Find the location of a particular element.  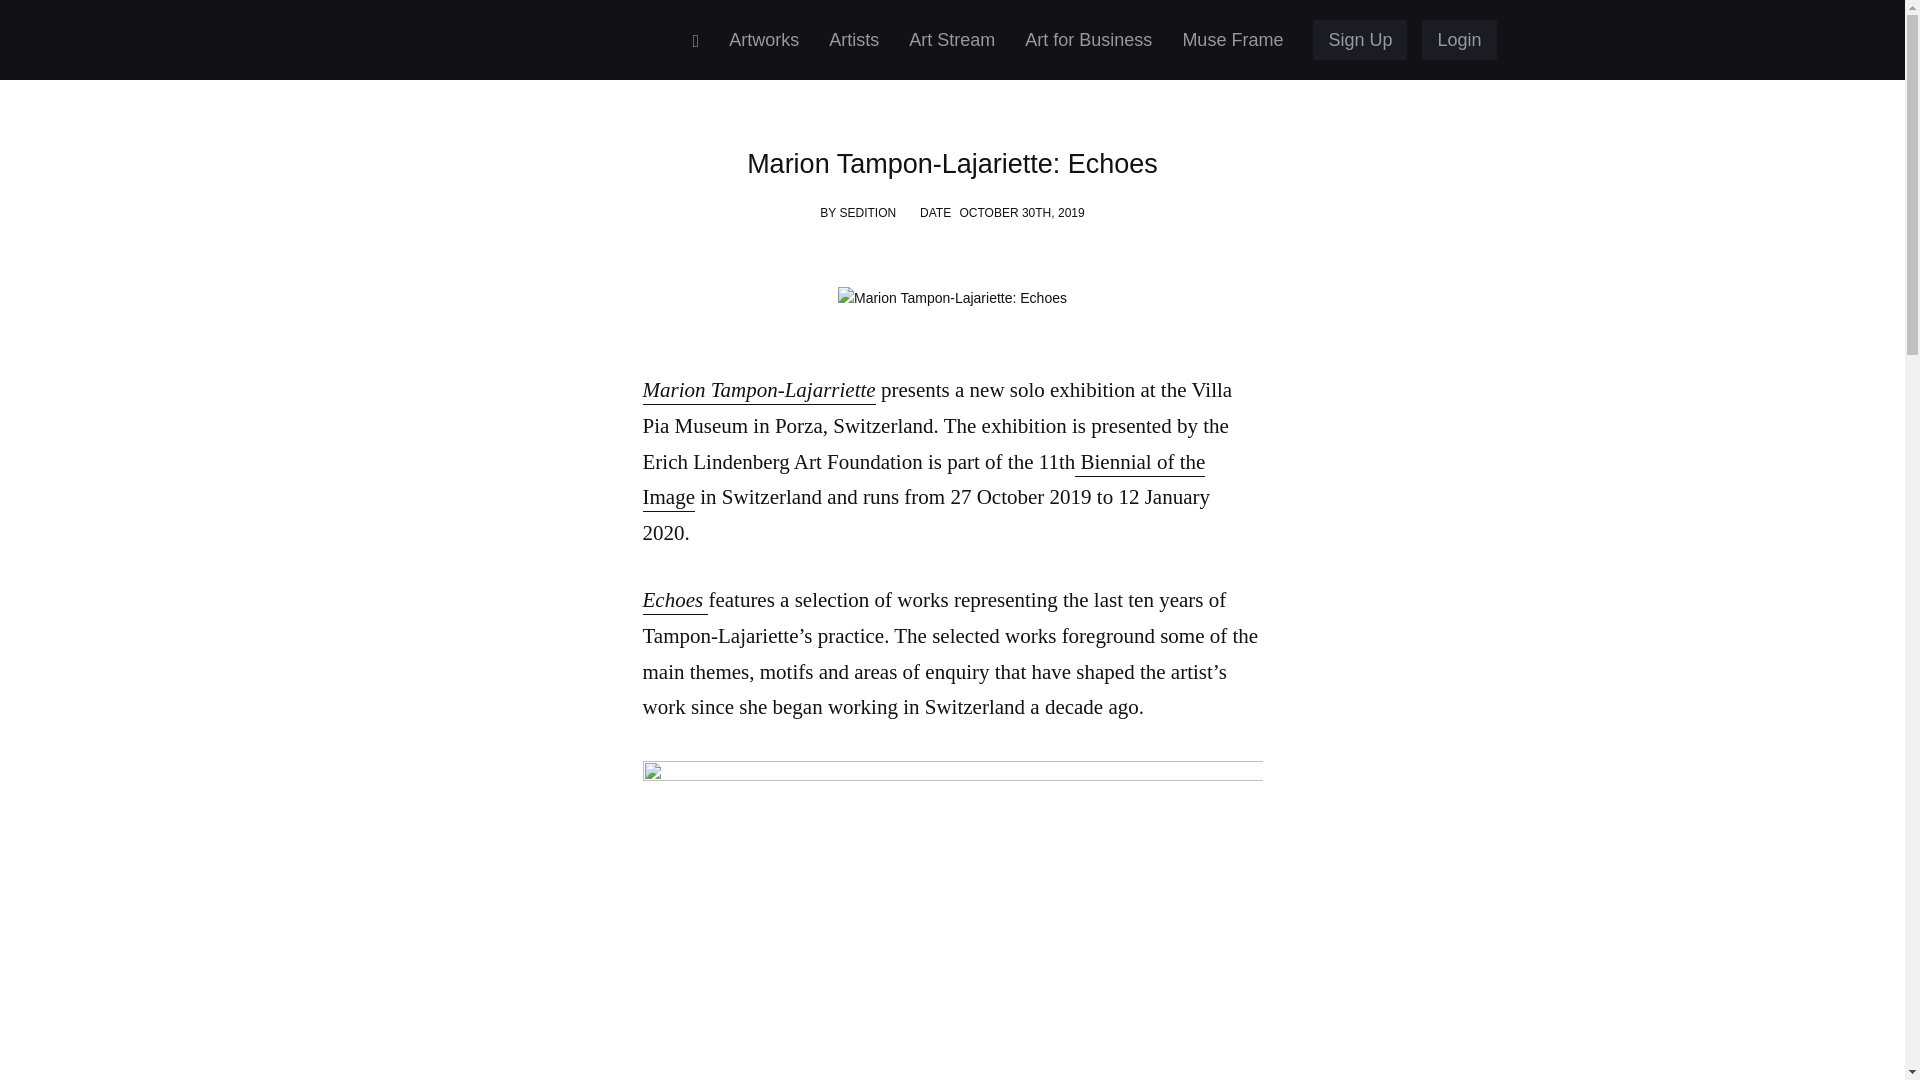

Login is located at coordinates (1458, 40).